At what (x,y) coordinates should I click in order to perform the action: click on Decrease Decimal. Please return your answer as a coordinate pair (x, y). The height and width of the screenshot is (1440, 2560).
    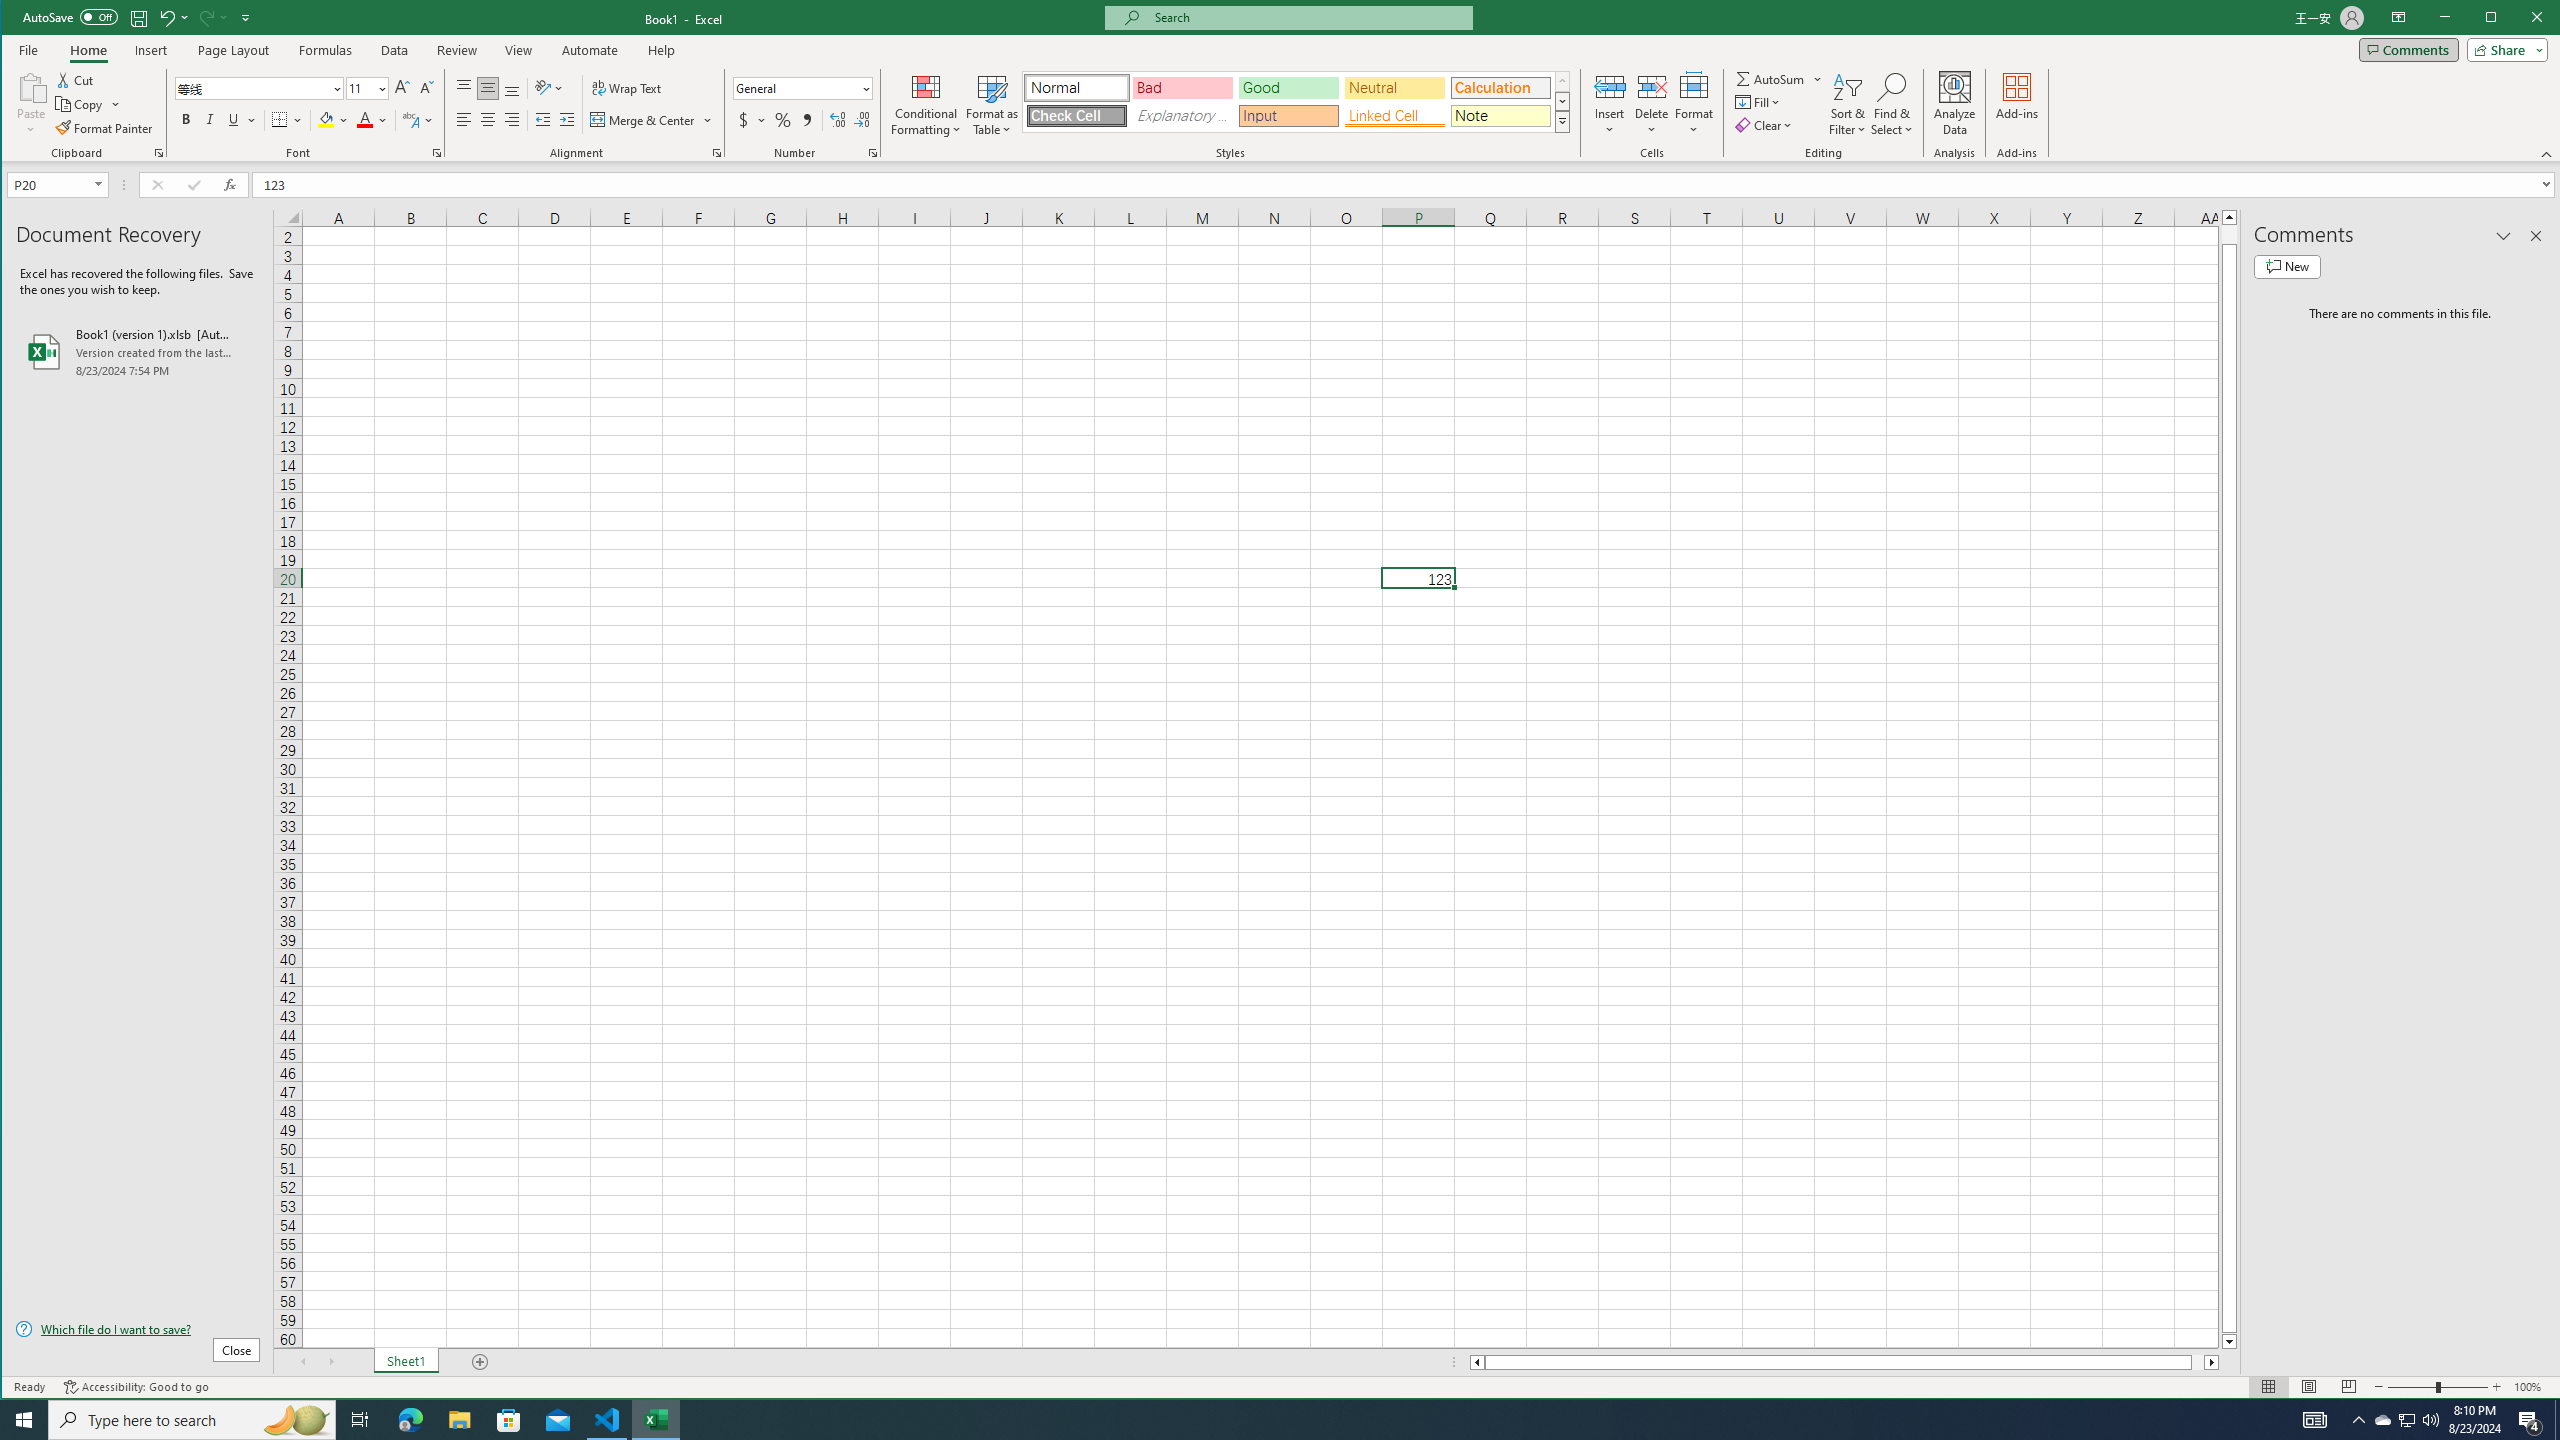
    Looking at the image, I should click on (860, 120).